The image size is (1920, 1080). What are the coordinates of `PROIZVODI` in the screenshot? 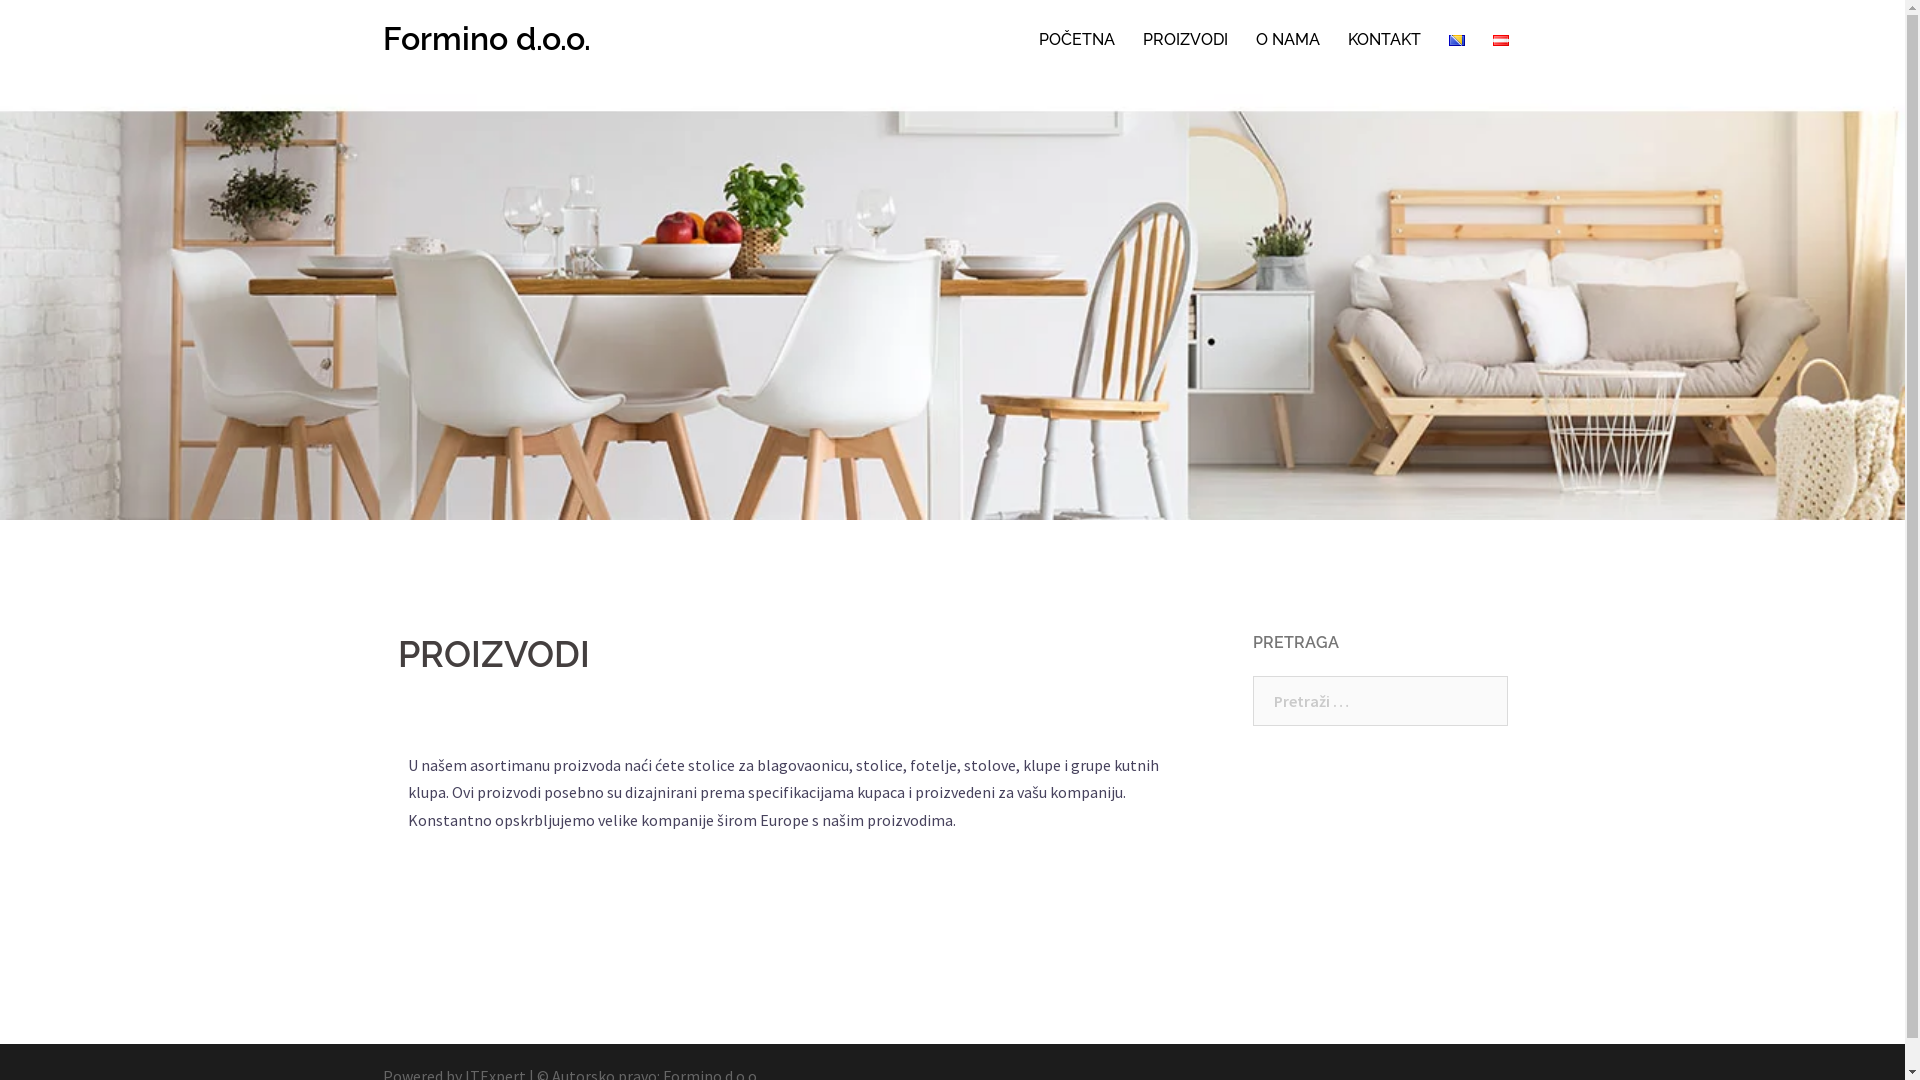 It's located at (1184, 40).